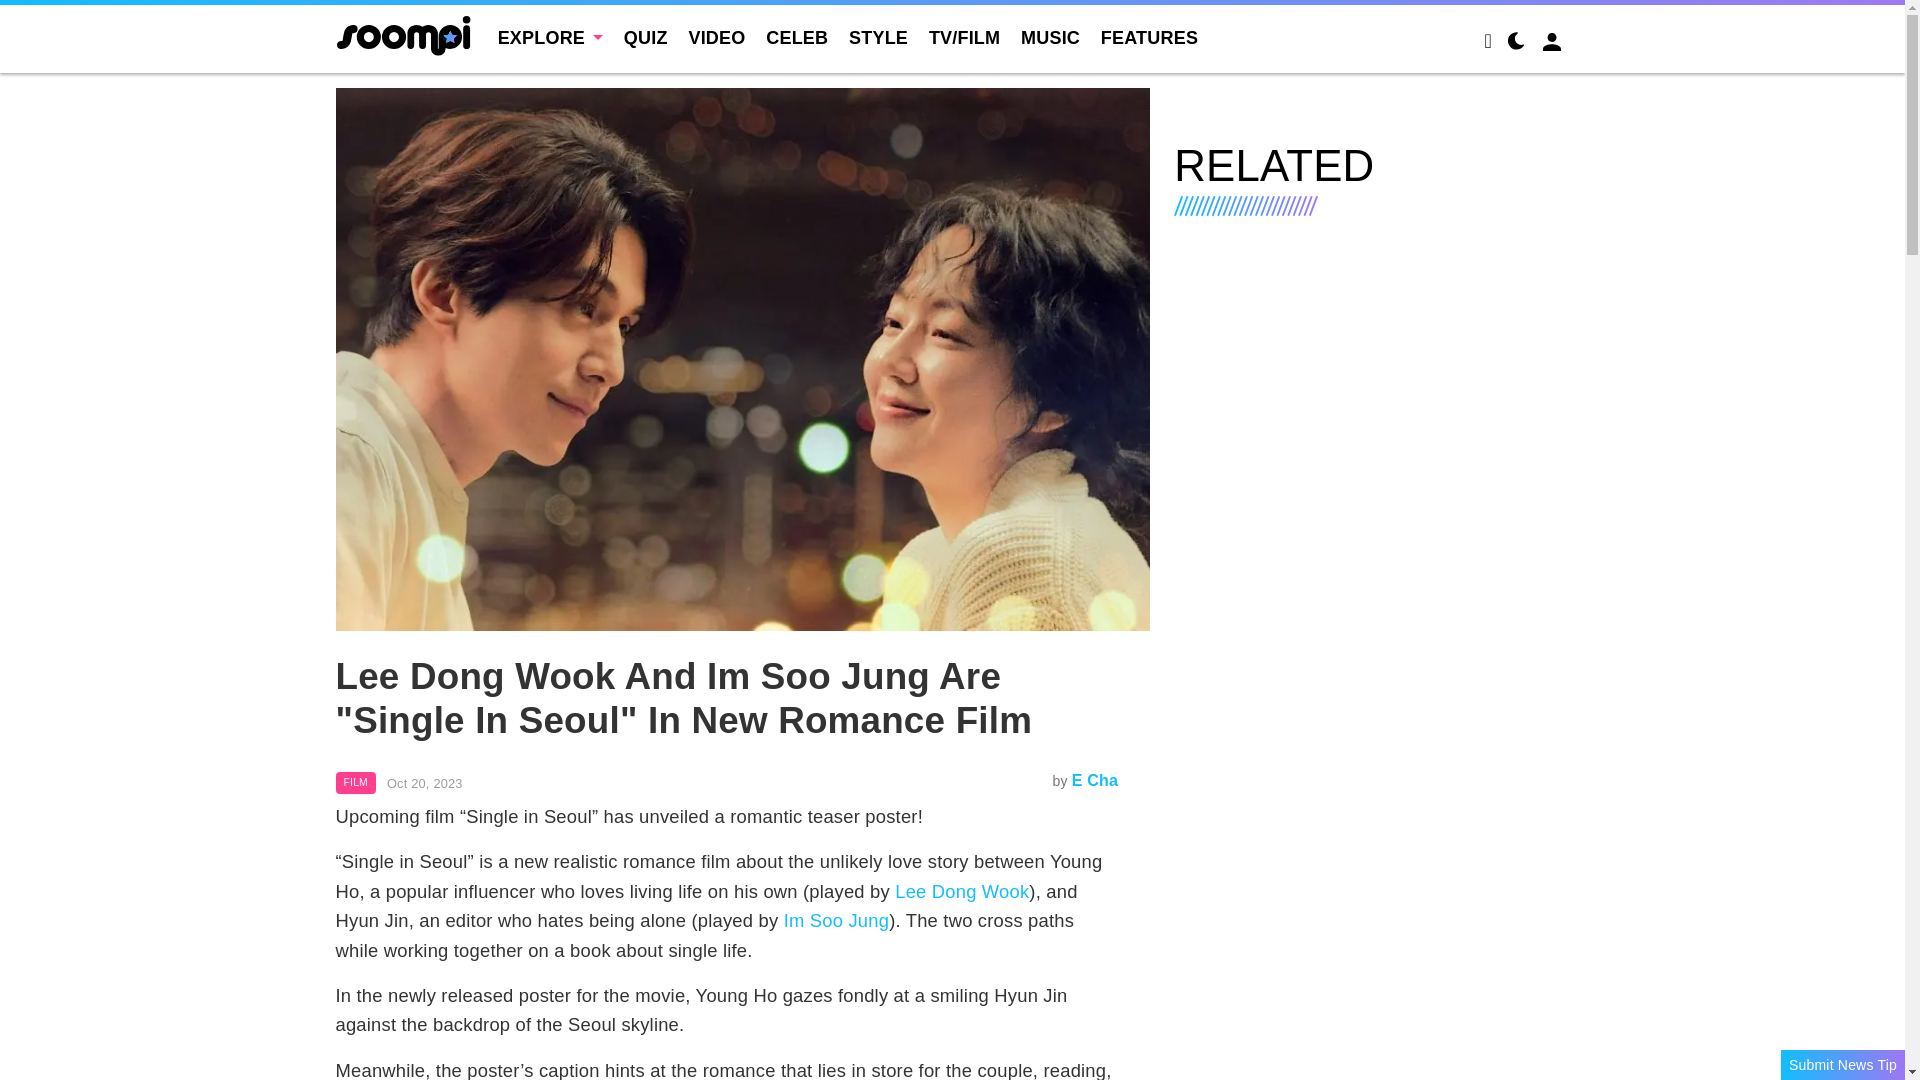 The height and width of the screenshot is (1080, 1920). I want to click on Film, so click(356, 782).